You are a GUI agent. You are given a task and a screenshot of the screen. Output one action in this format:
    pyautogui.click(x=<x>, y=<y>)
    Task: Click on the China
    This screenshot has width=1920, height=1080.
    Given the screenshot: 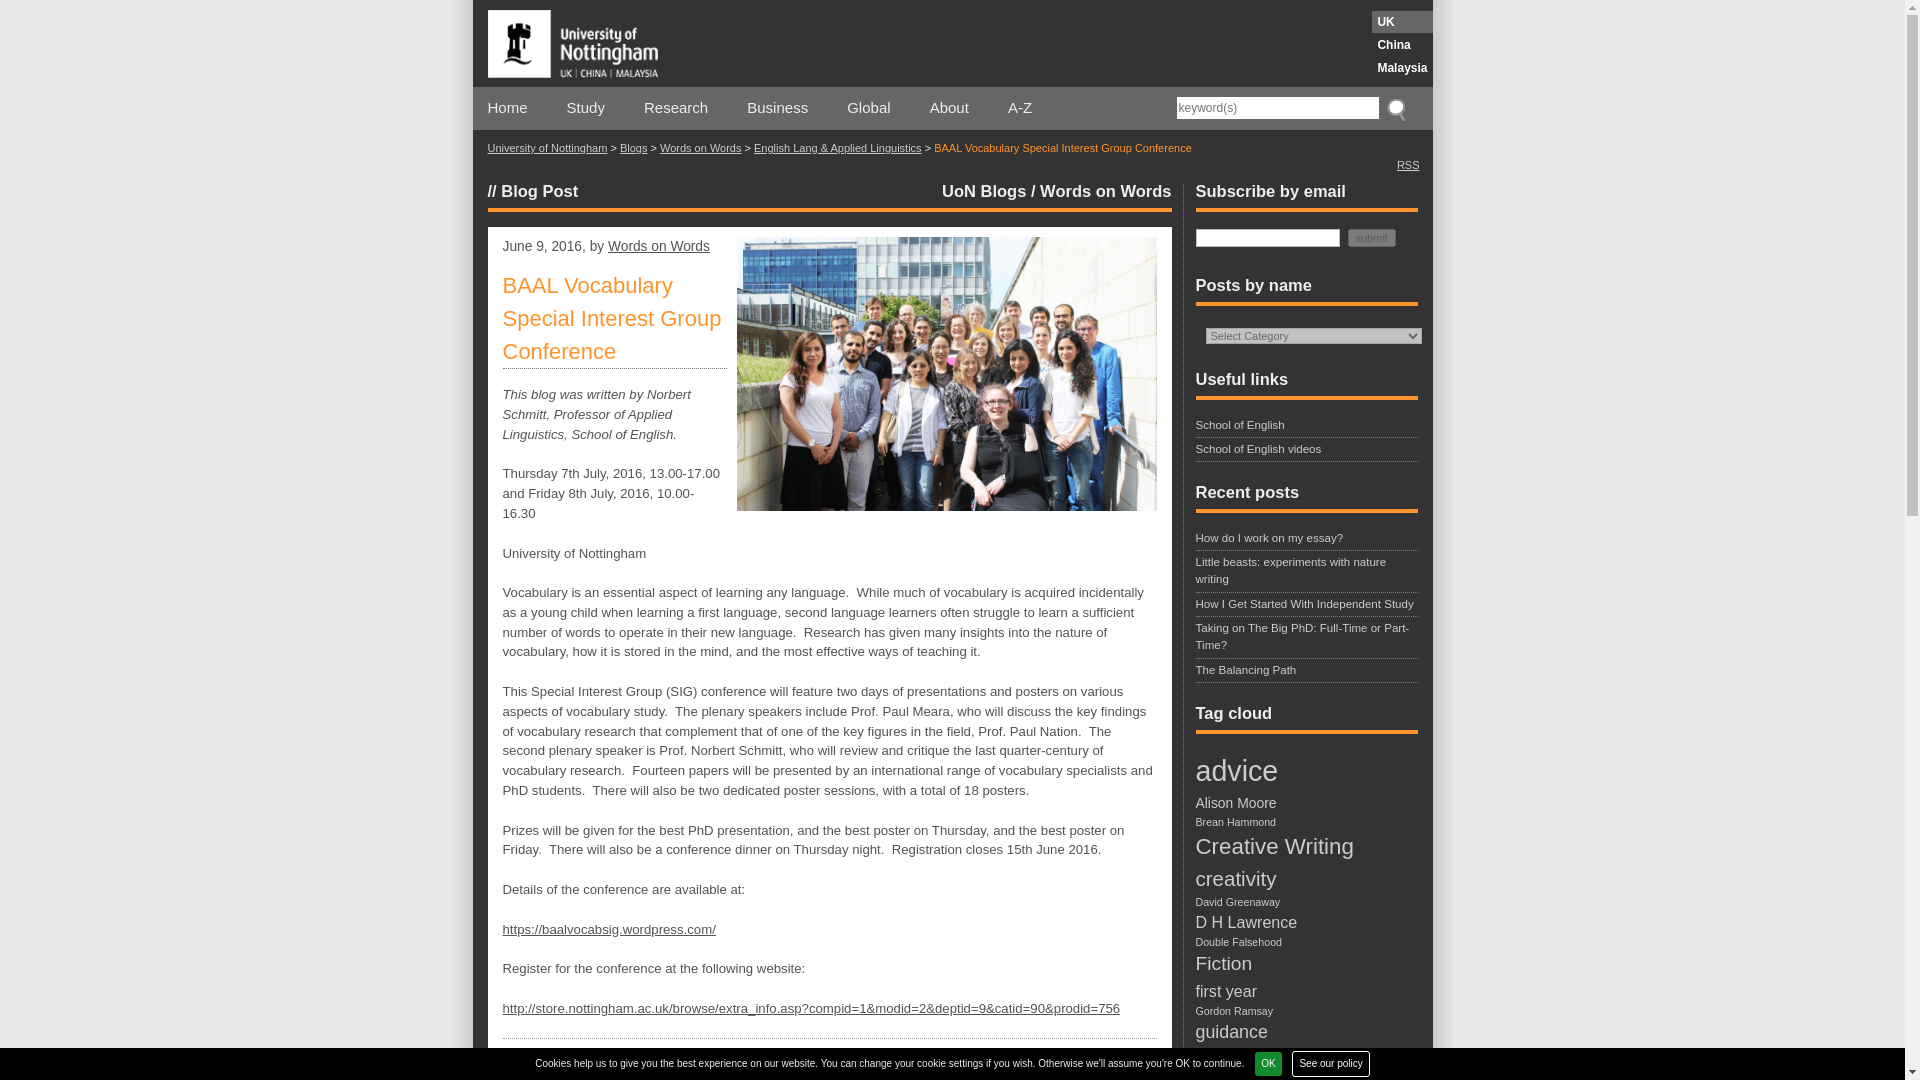 What is the action you would take?
    pyautogui.click(x=1402, y=44)
    